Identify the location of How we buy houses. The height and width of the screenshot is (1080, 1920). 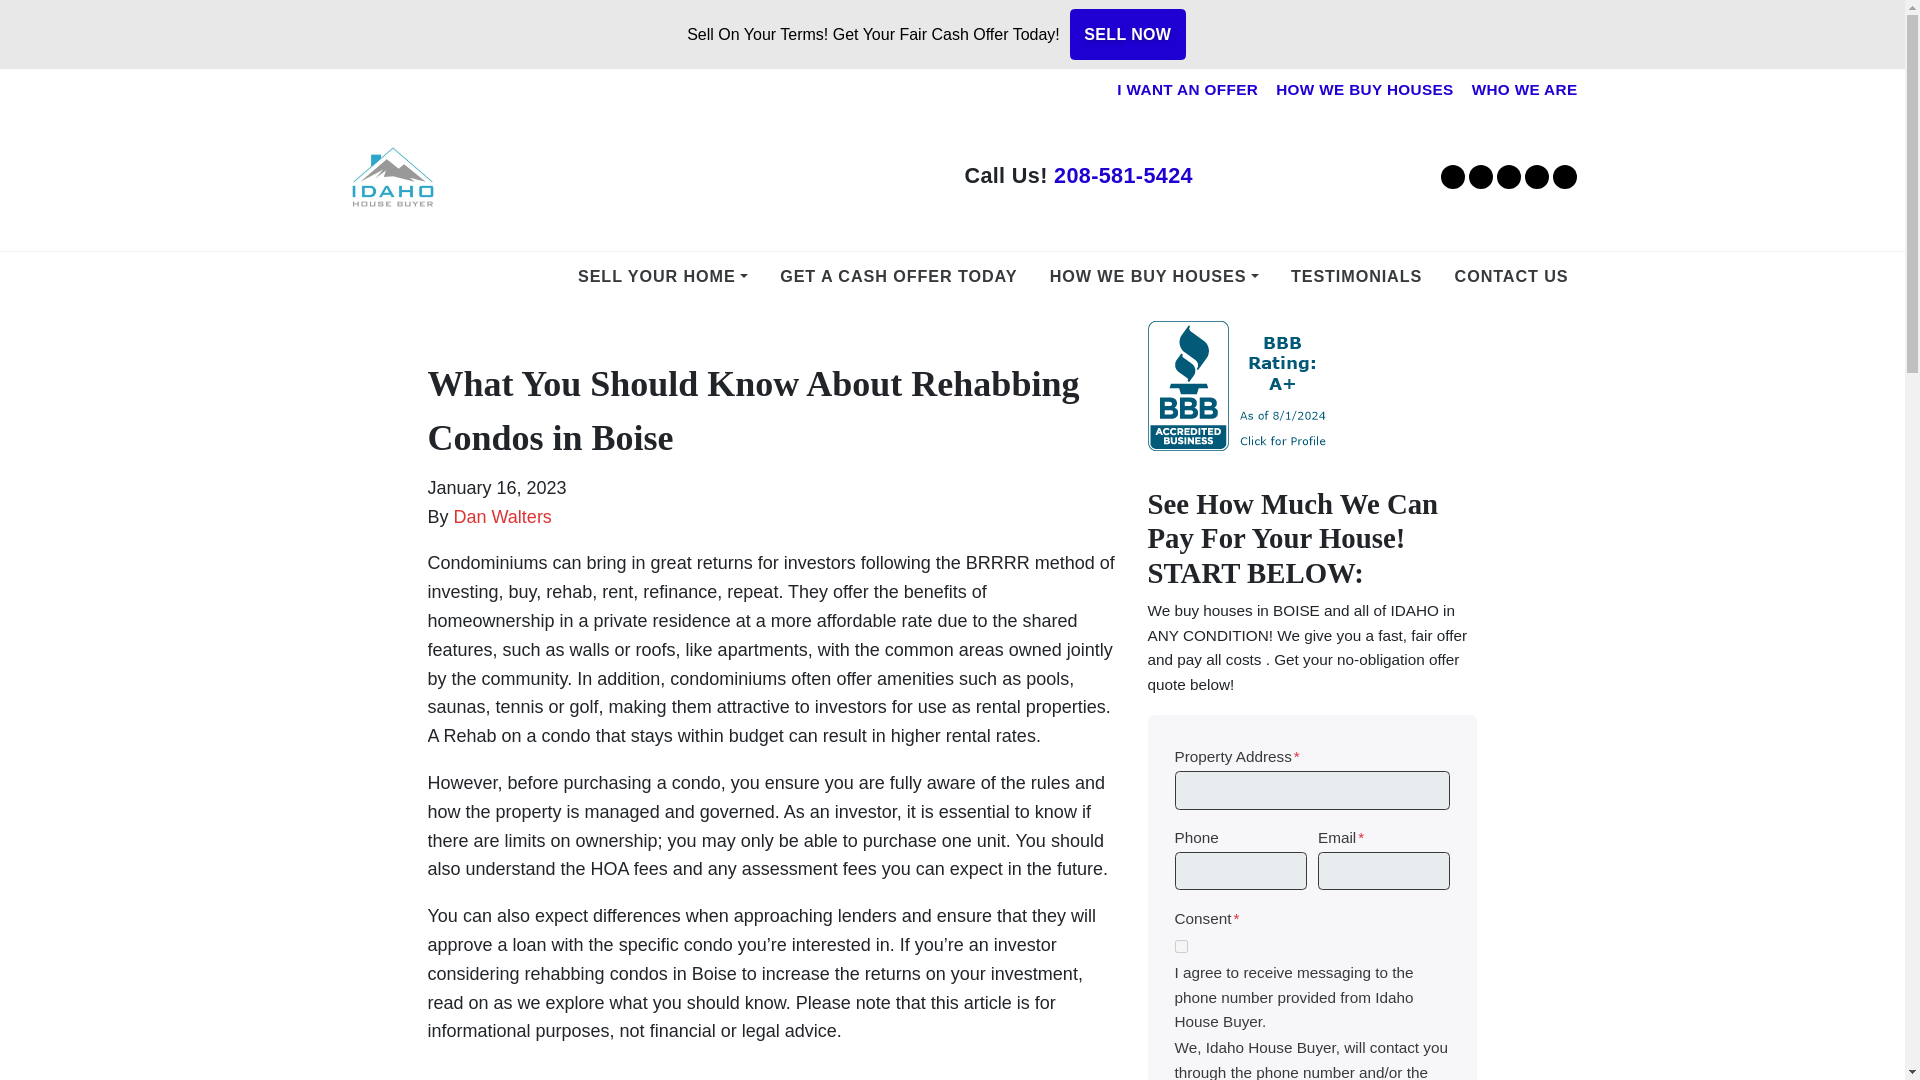
(1154, 277).